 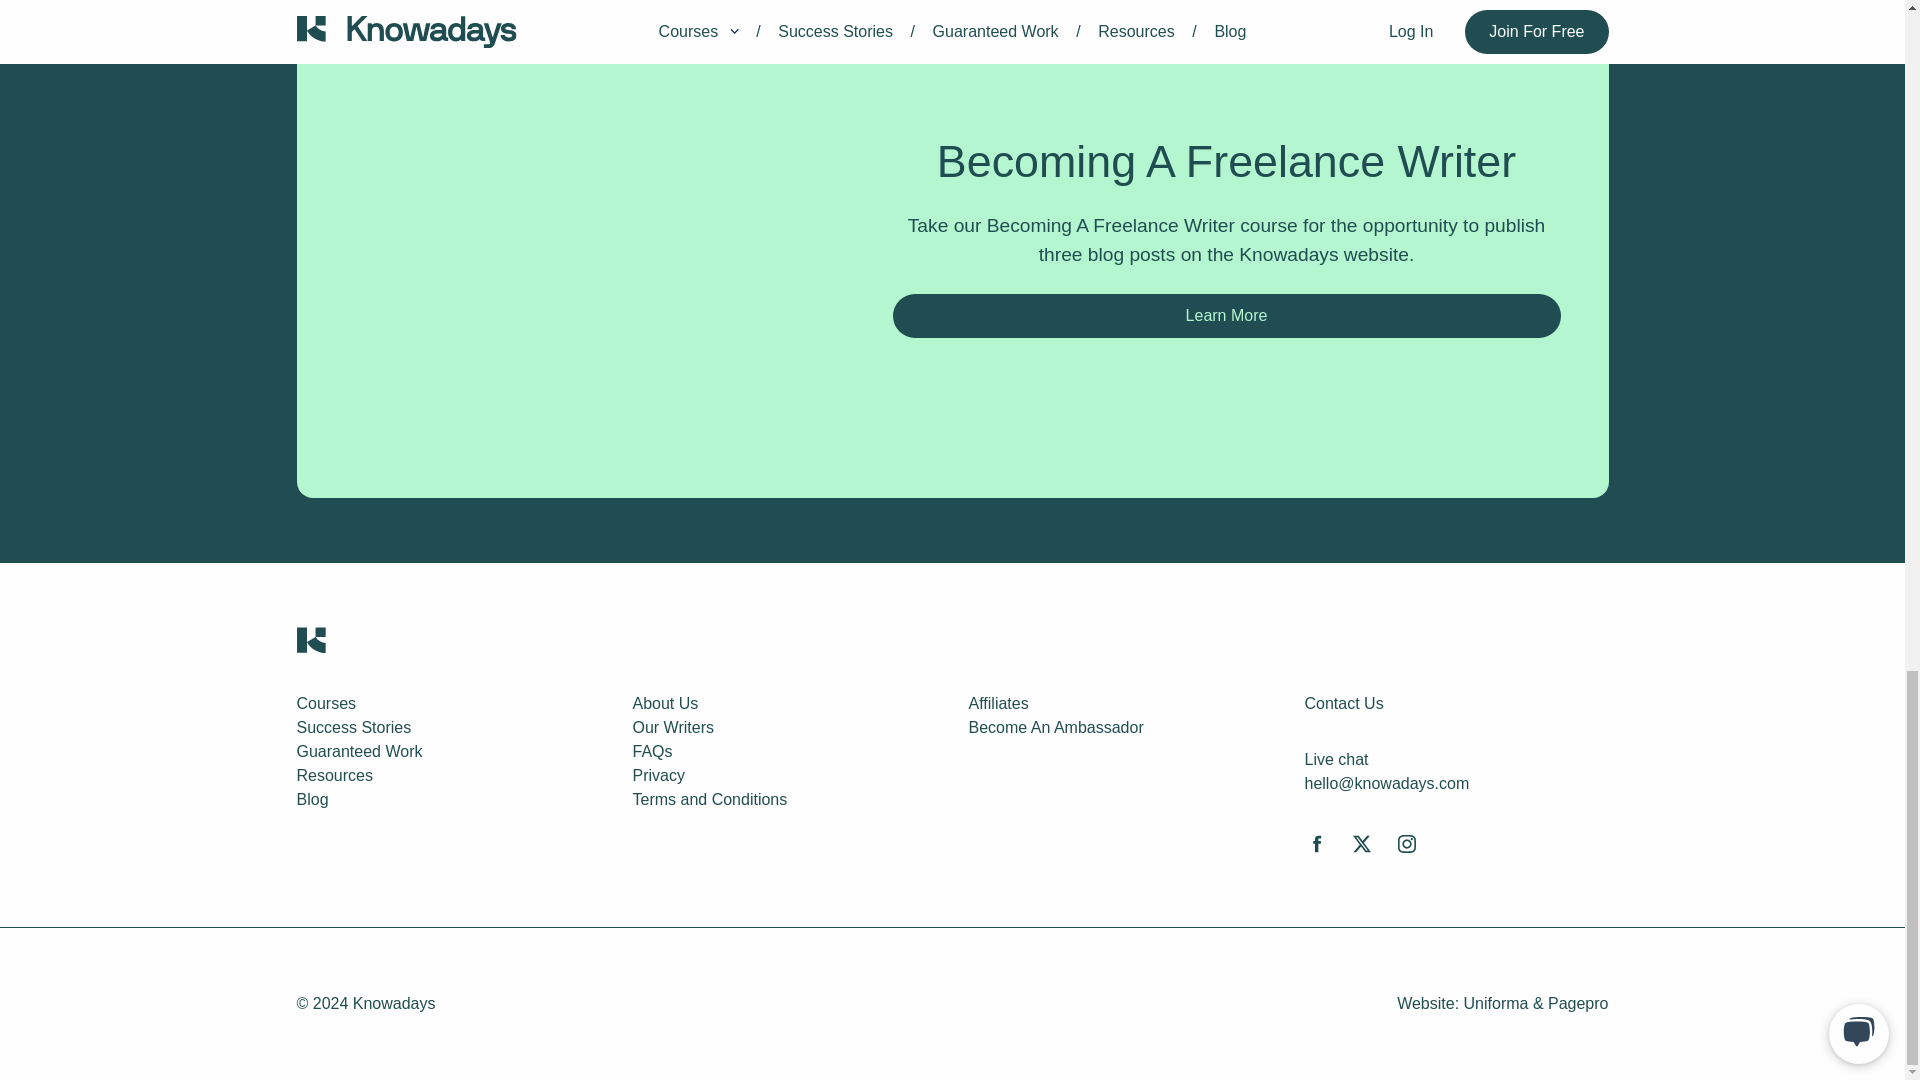 I want to click on FAQs, so click(x=652, y=752).